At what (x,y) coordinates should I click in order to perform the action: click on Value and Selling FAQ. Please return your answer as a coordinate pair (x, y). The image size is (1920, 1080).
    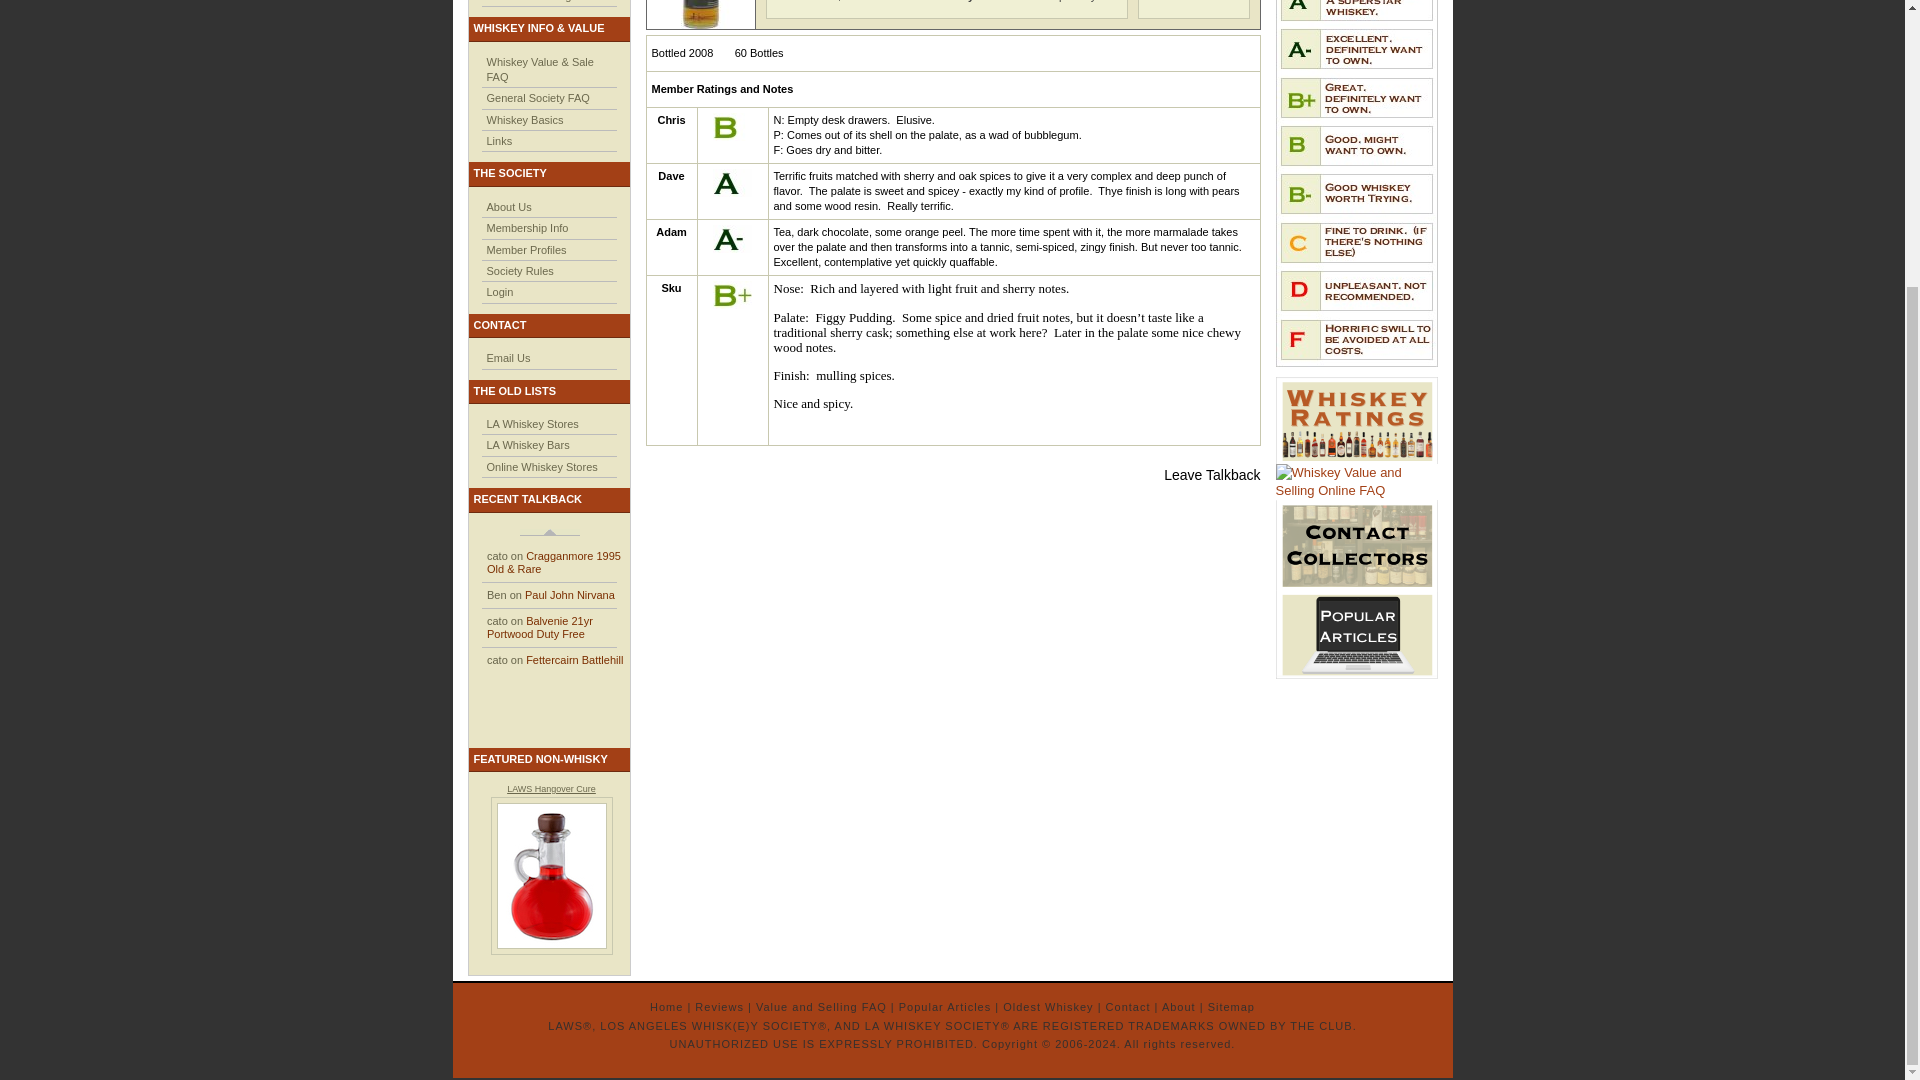
    Looking at the image, I should click on (822, 1007).